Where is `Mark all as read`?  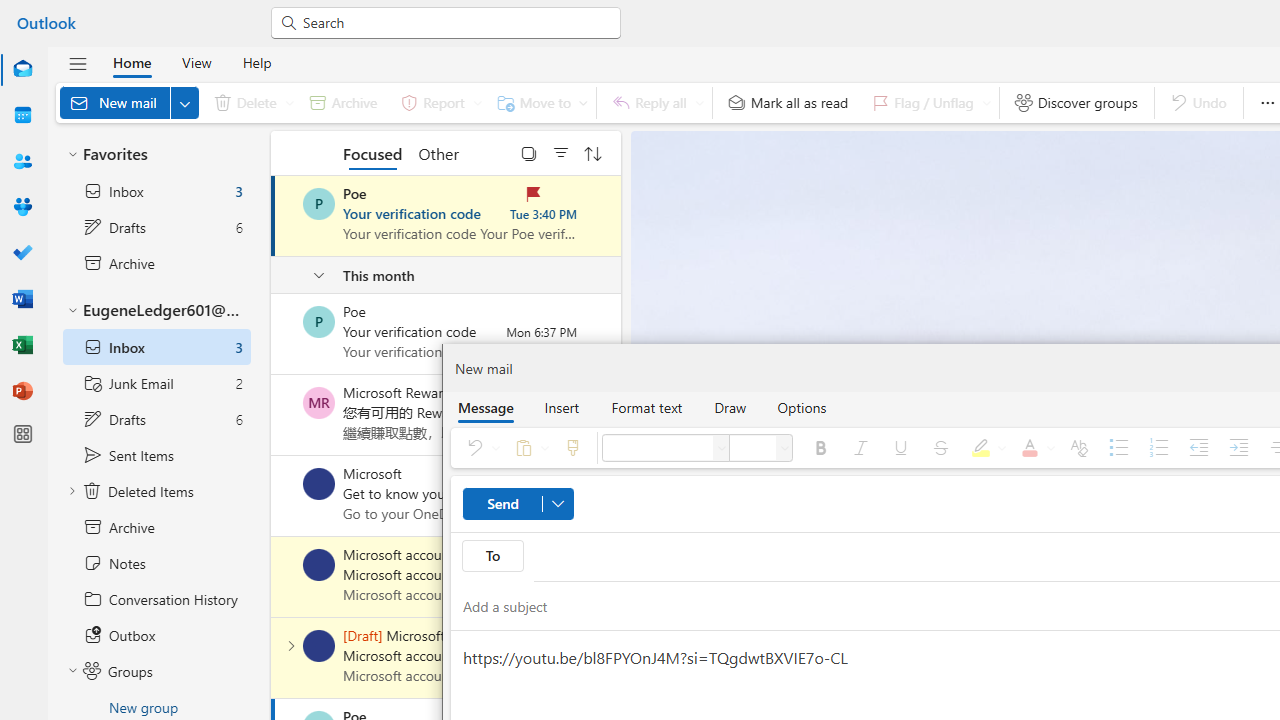
Mark all as read is located at coordinates (788, 102).